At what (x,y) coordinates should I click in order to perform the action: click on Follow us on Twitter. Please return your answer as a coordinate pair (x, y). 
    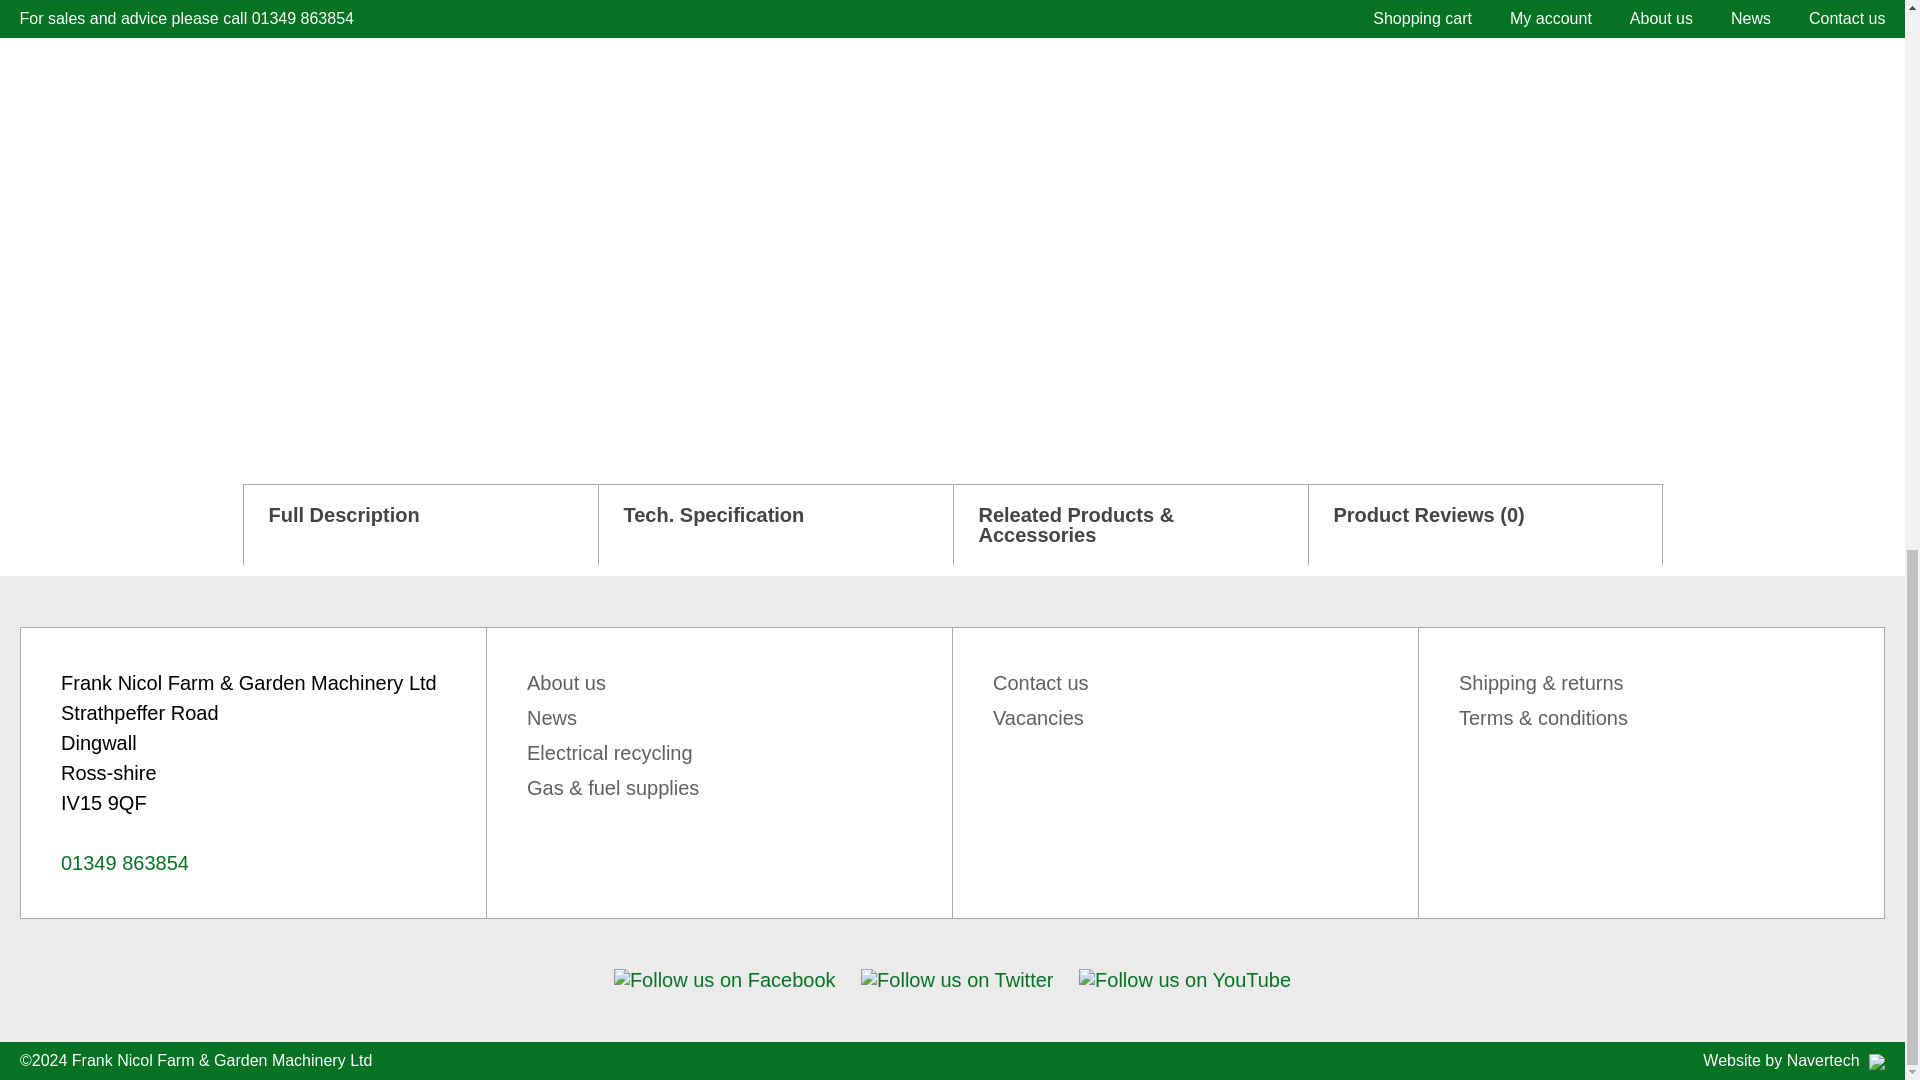
    Looking at the image, I should click on (956, 980).